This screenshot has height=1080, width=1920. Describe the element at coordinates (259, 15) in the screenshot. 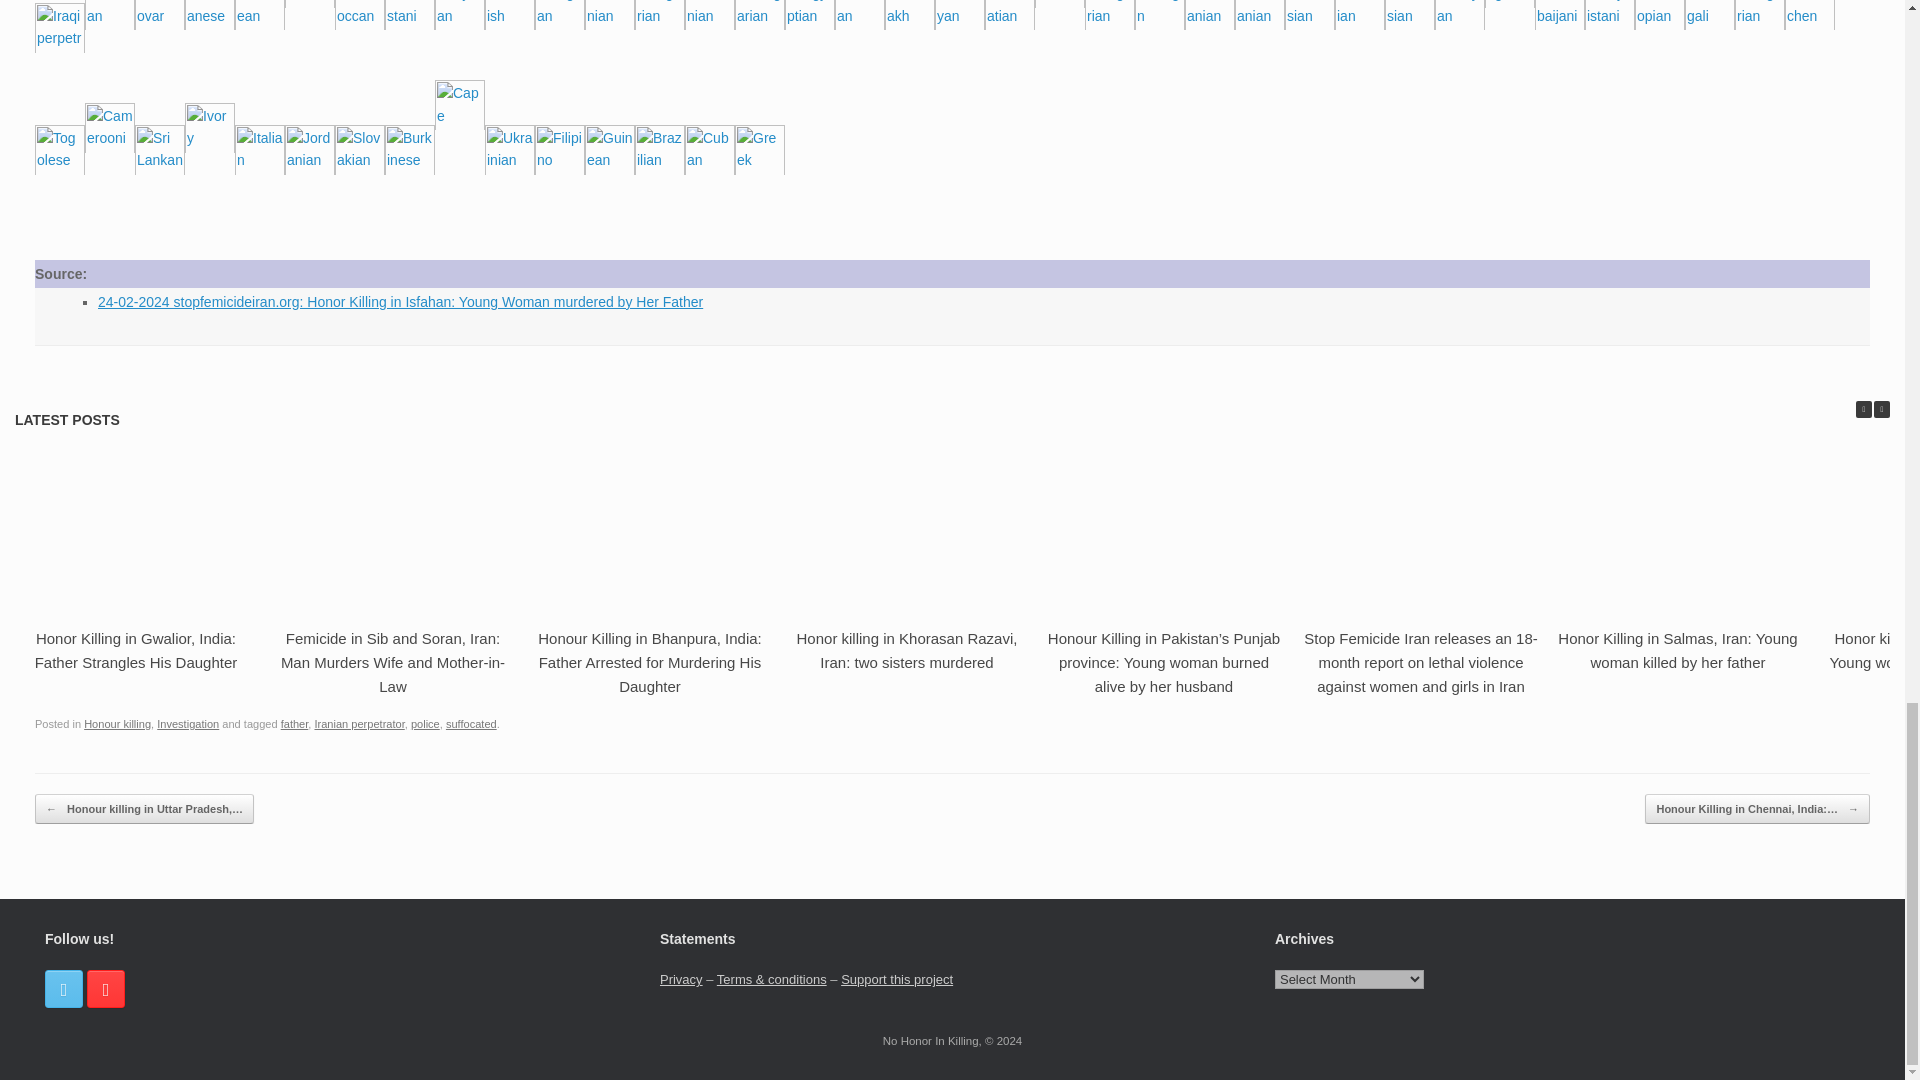

I see `Eritrean perpetrator` at that location.